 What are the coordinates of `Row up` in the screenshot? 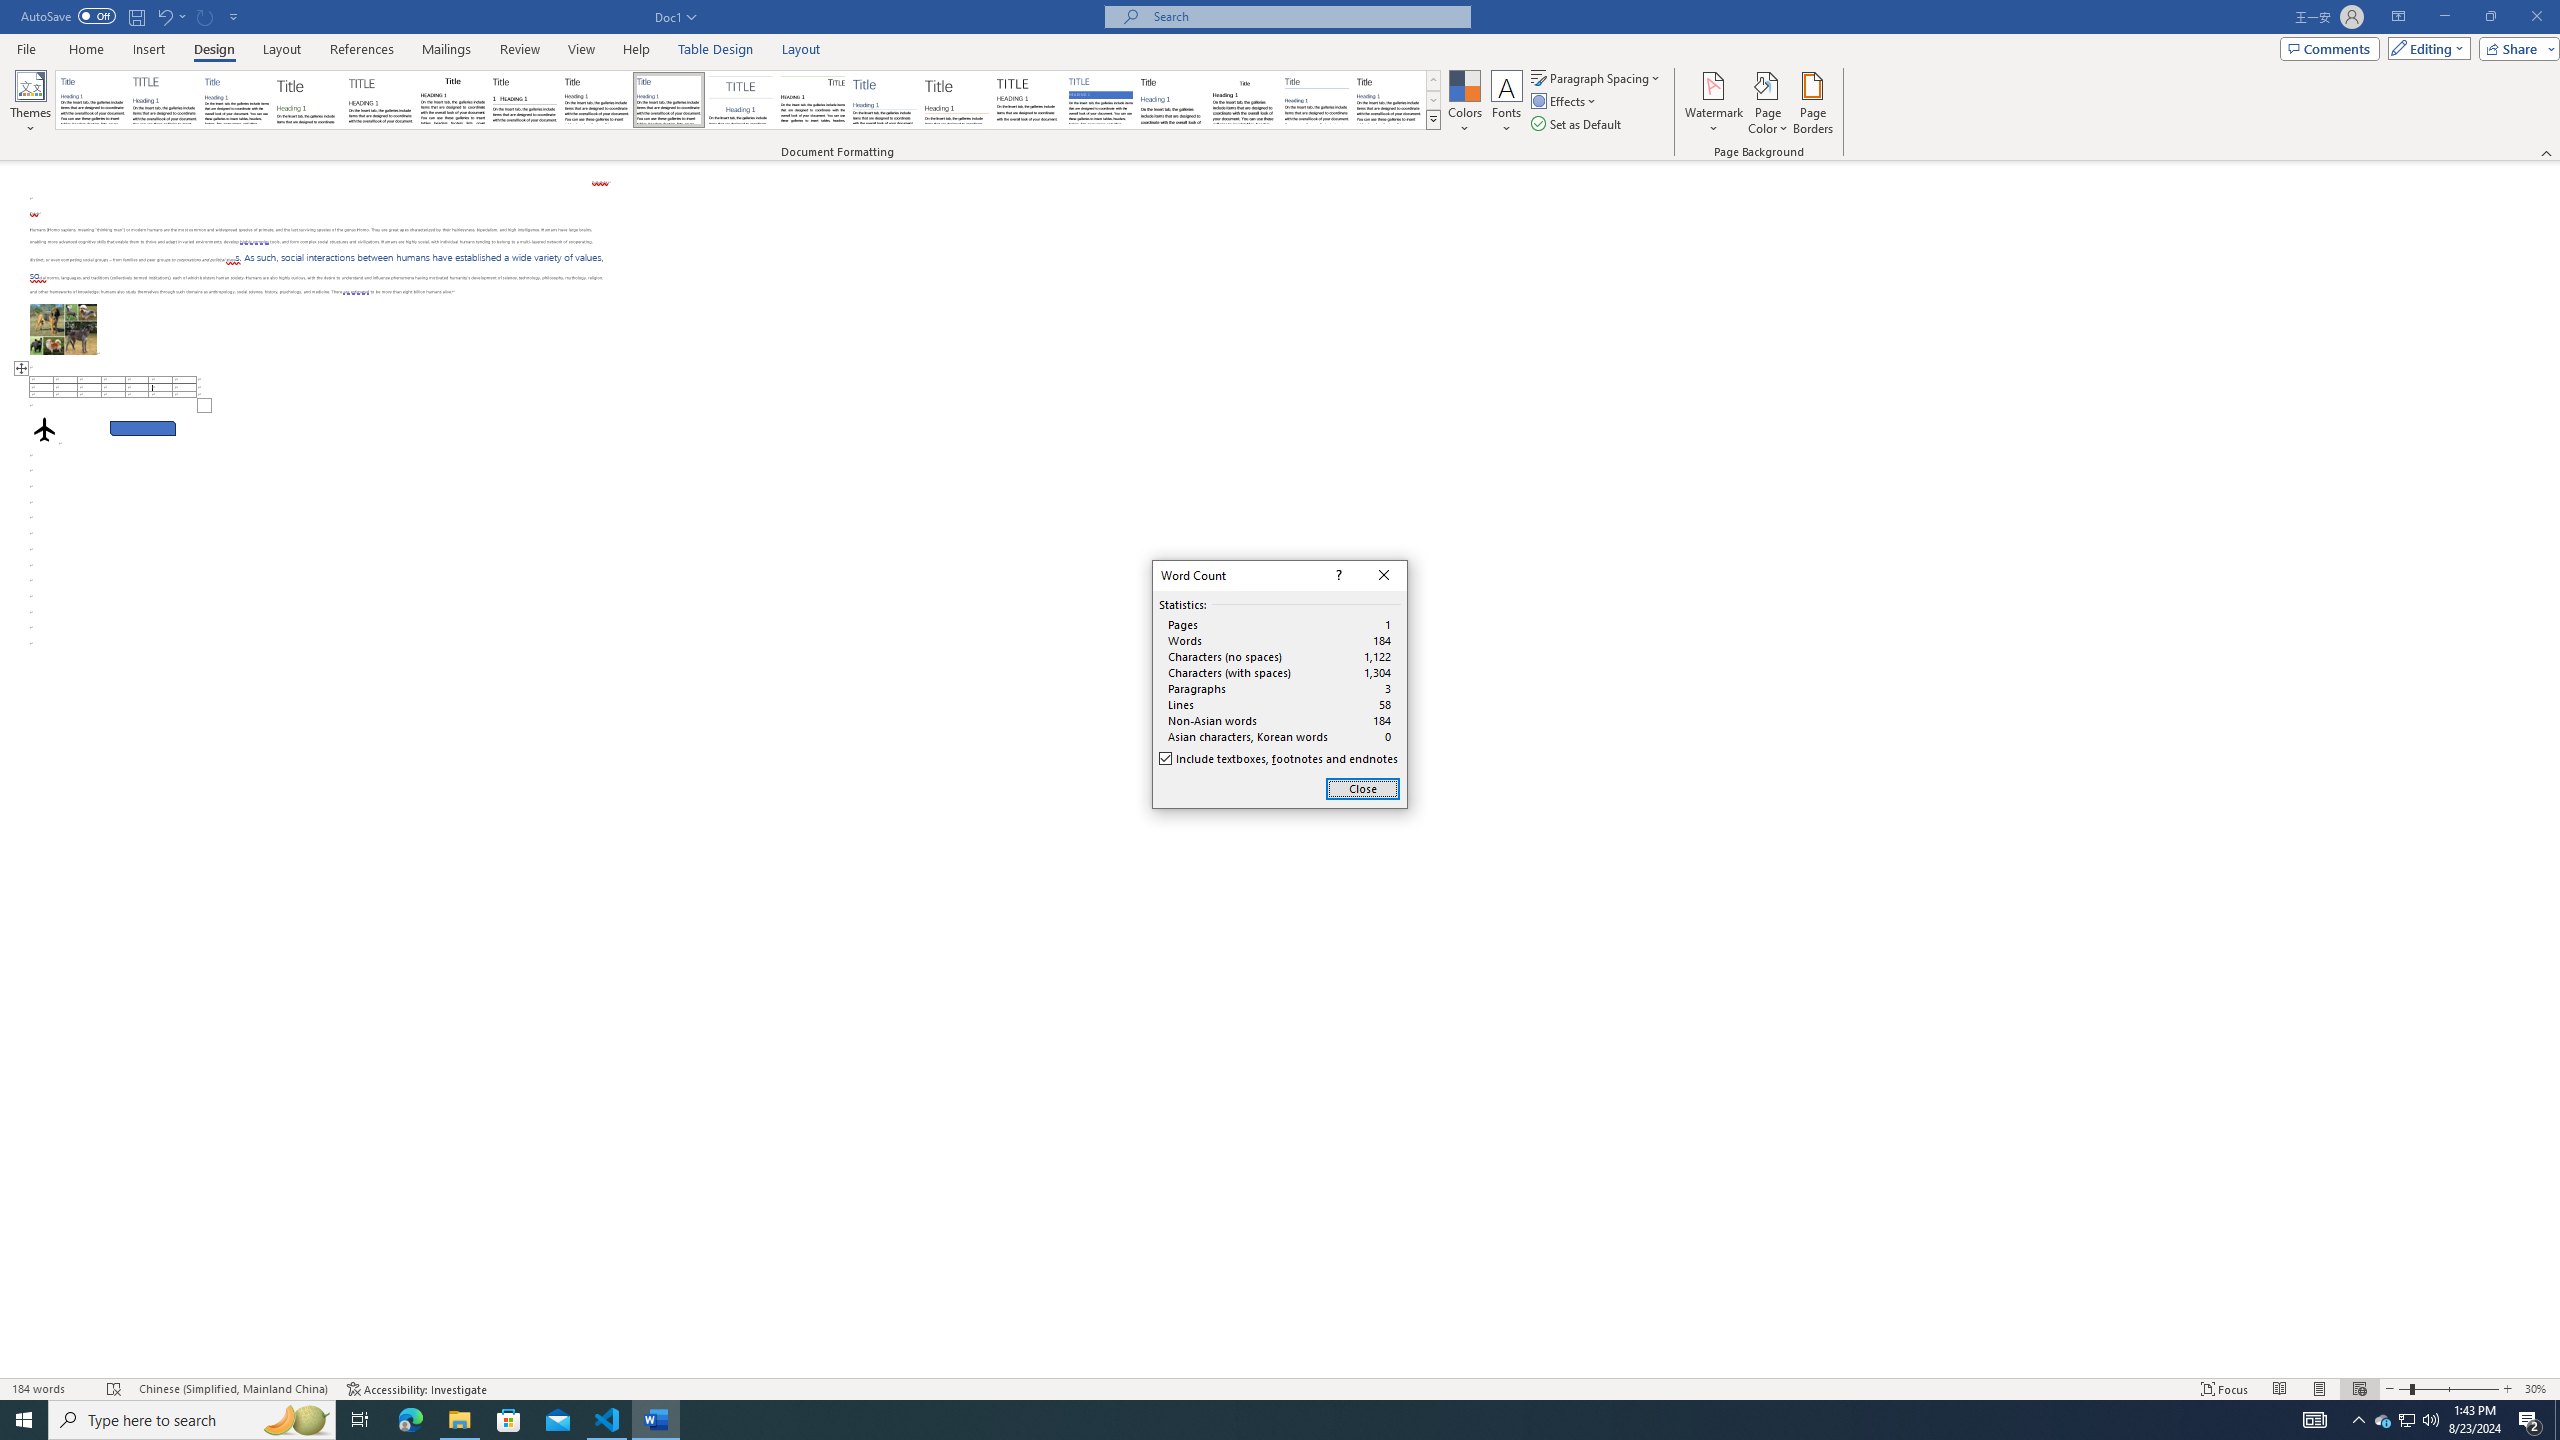 It's located at (1433, 80).